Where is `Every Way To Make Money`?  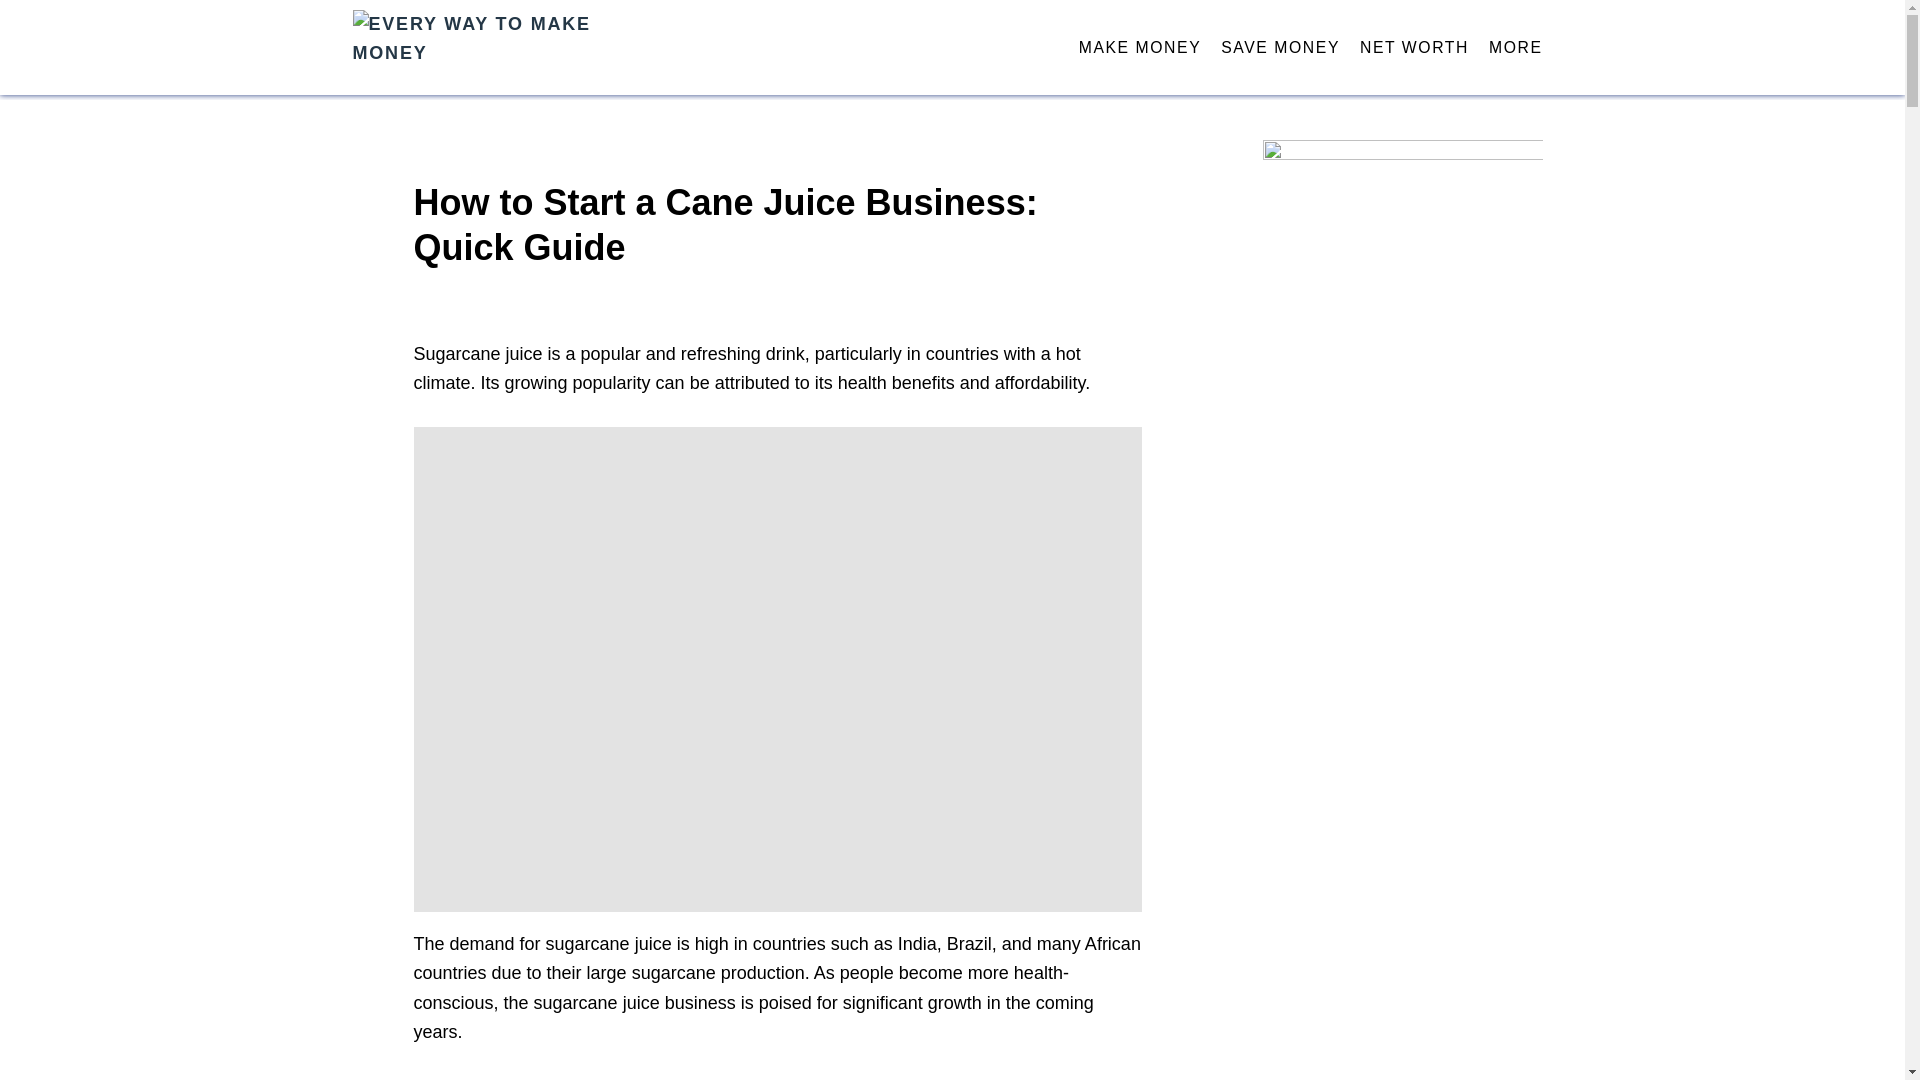 Every Way To Make Money is located at coordinates (532, 48).